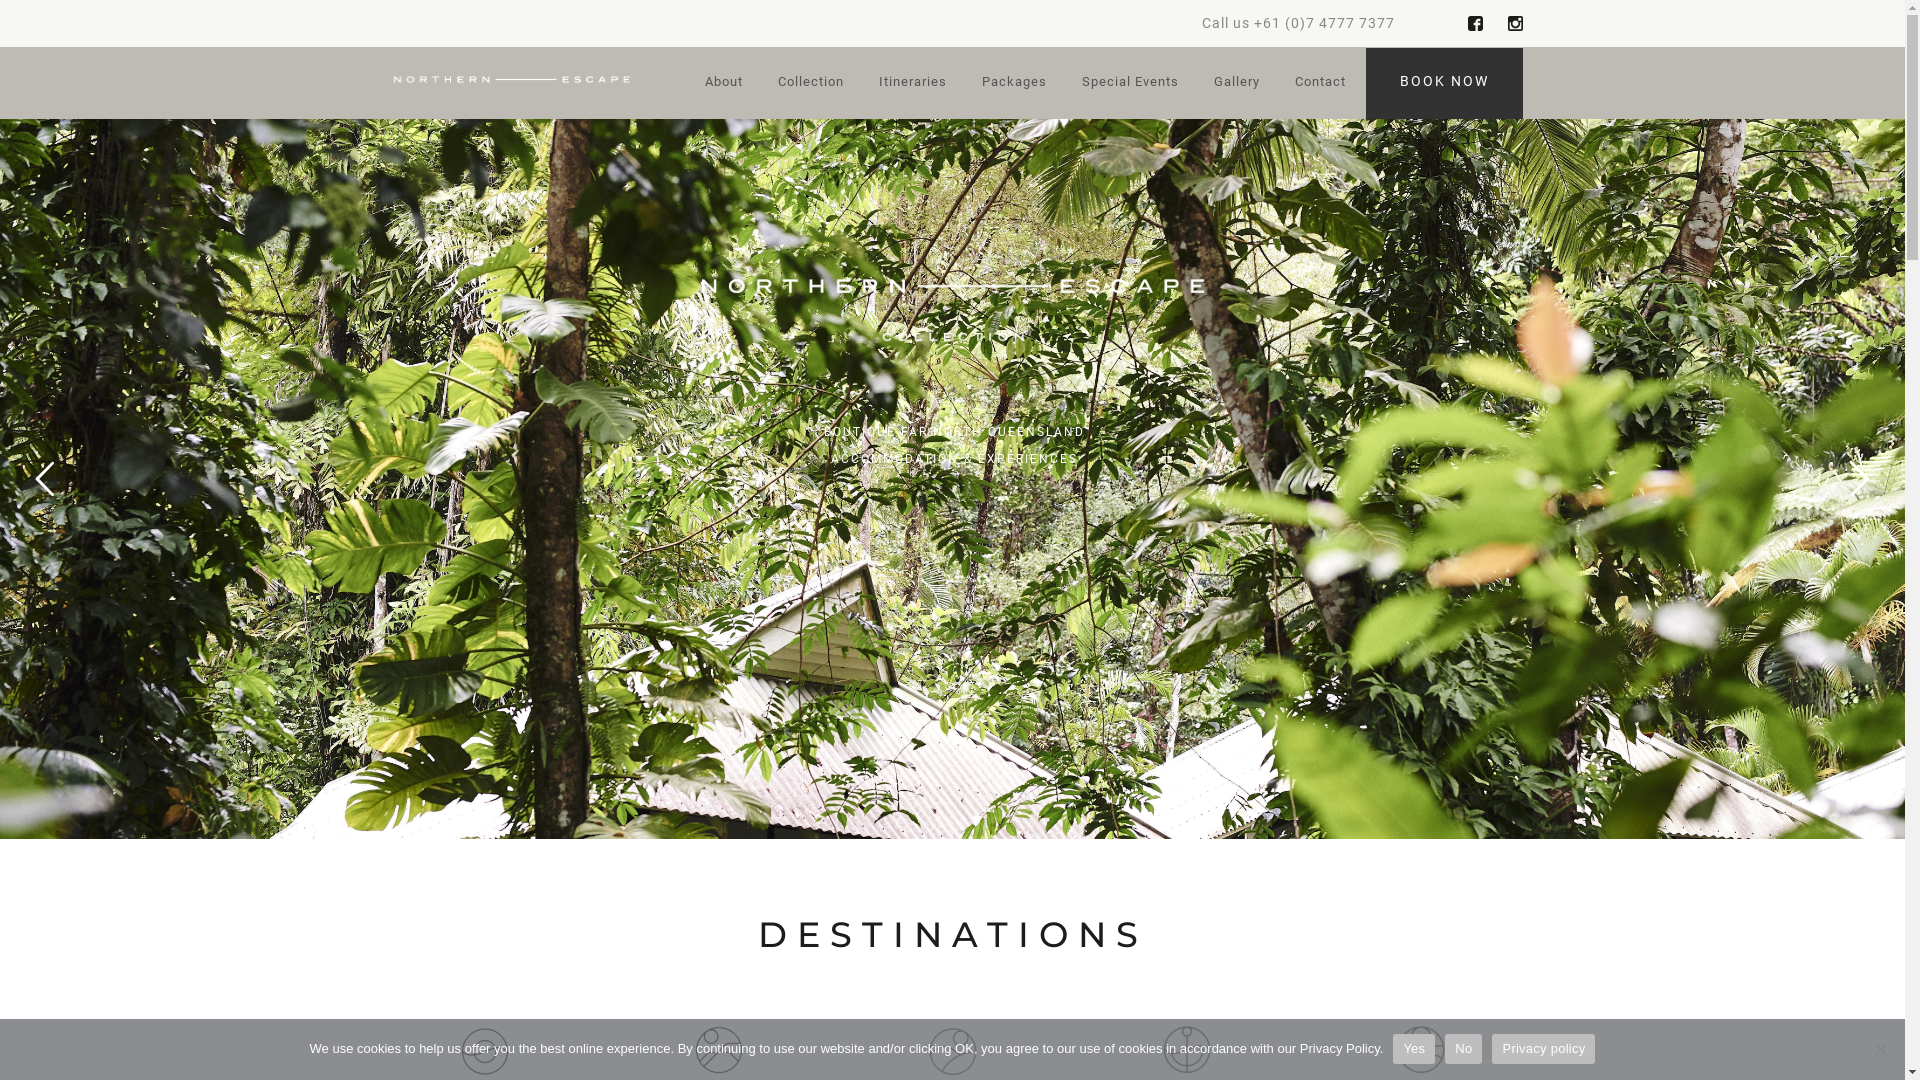 The height and width of the screenshot is (1080, 1920). I want to click on BOOK NOW, so click(1444, 84).